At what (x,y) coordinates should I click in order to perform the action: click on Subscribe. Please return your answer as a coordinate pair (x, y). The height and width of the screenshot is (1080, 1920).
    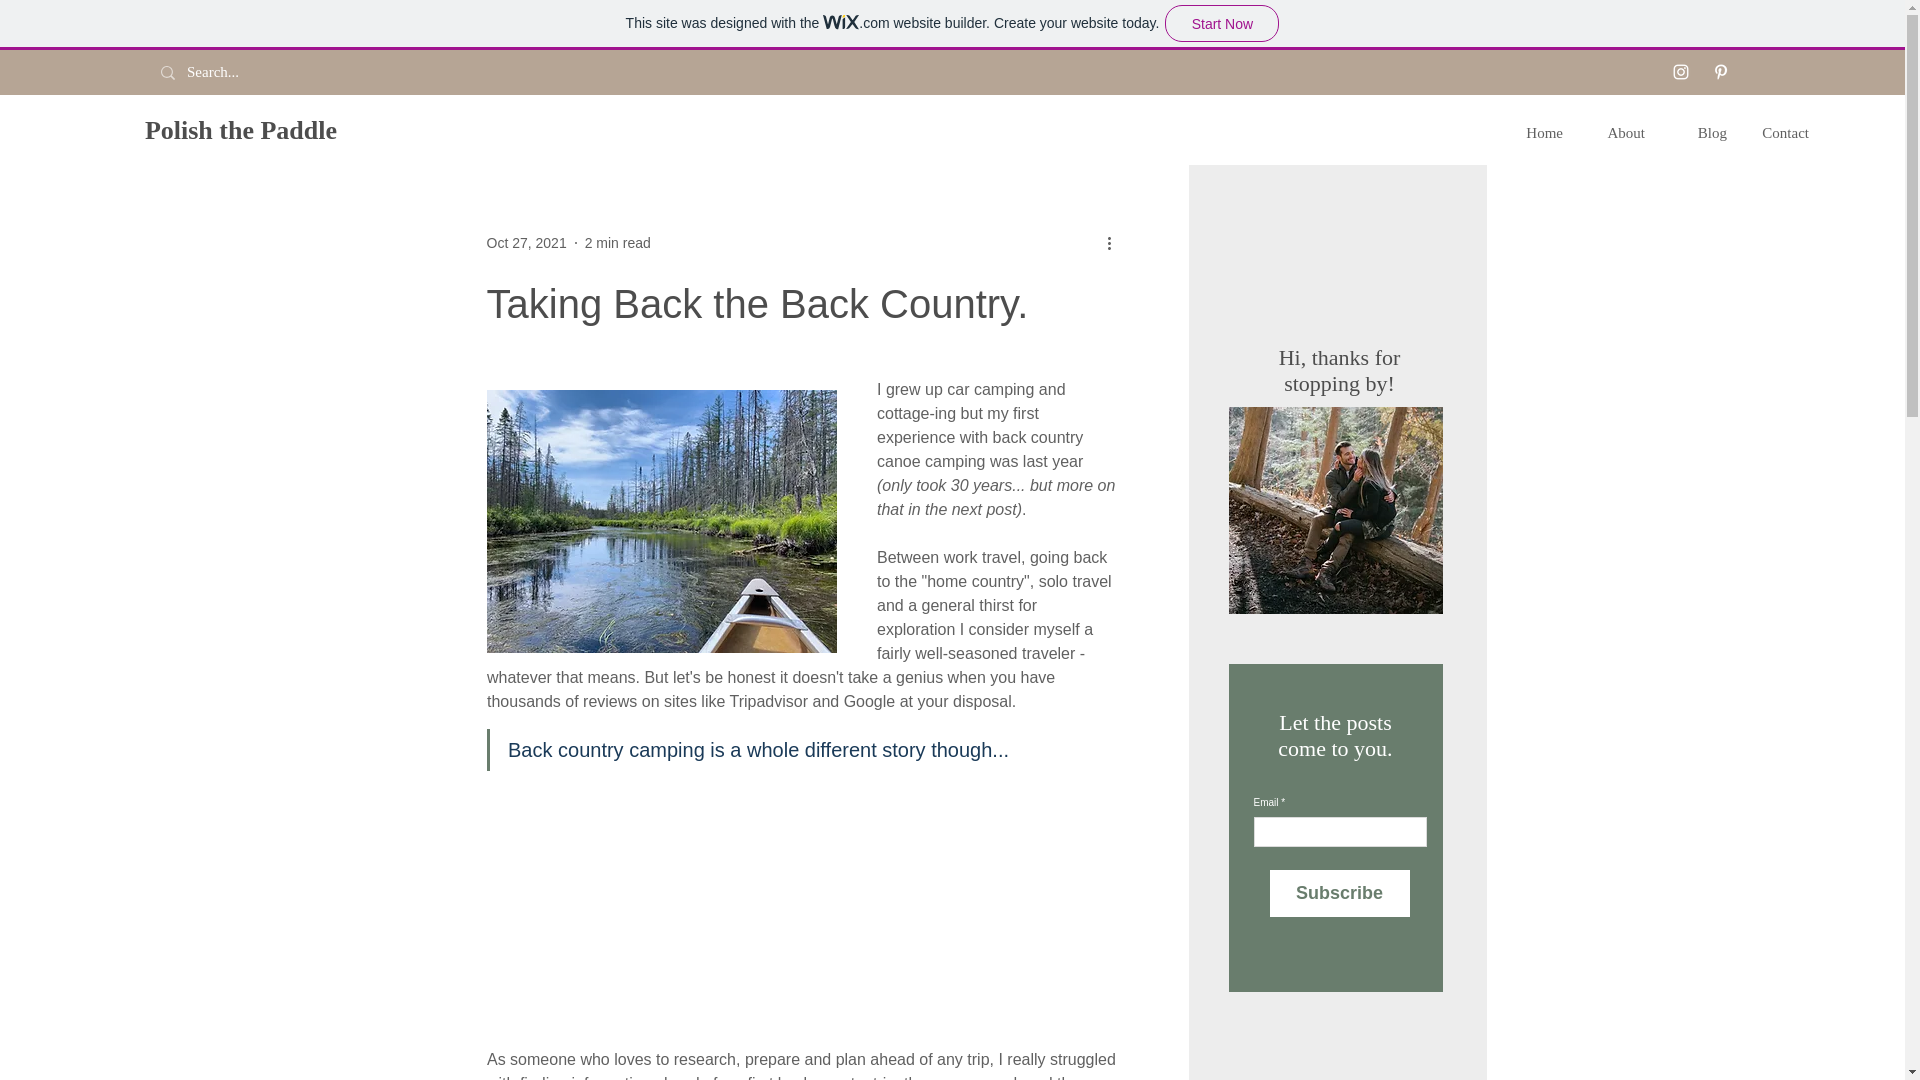
    Looking at the image, I should click on (1339, 893).